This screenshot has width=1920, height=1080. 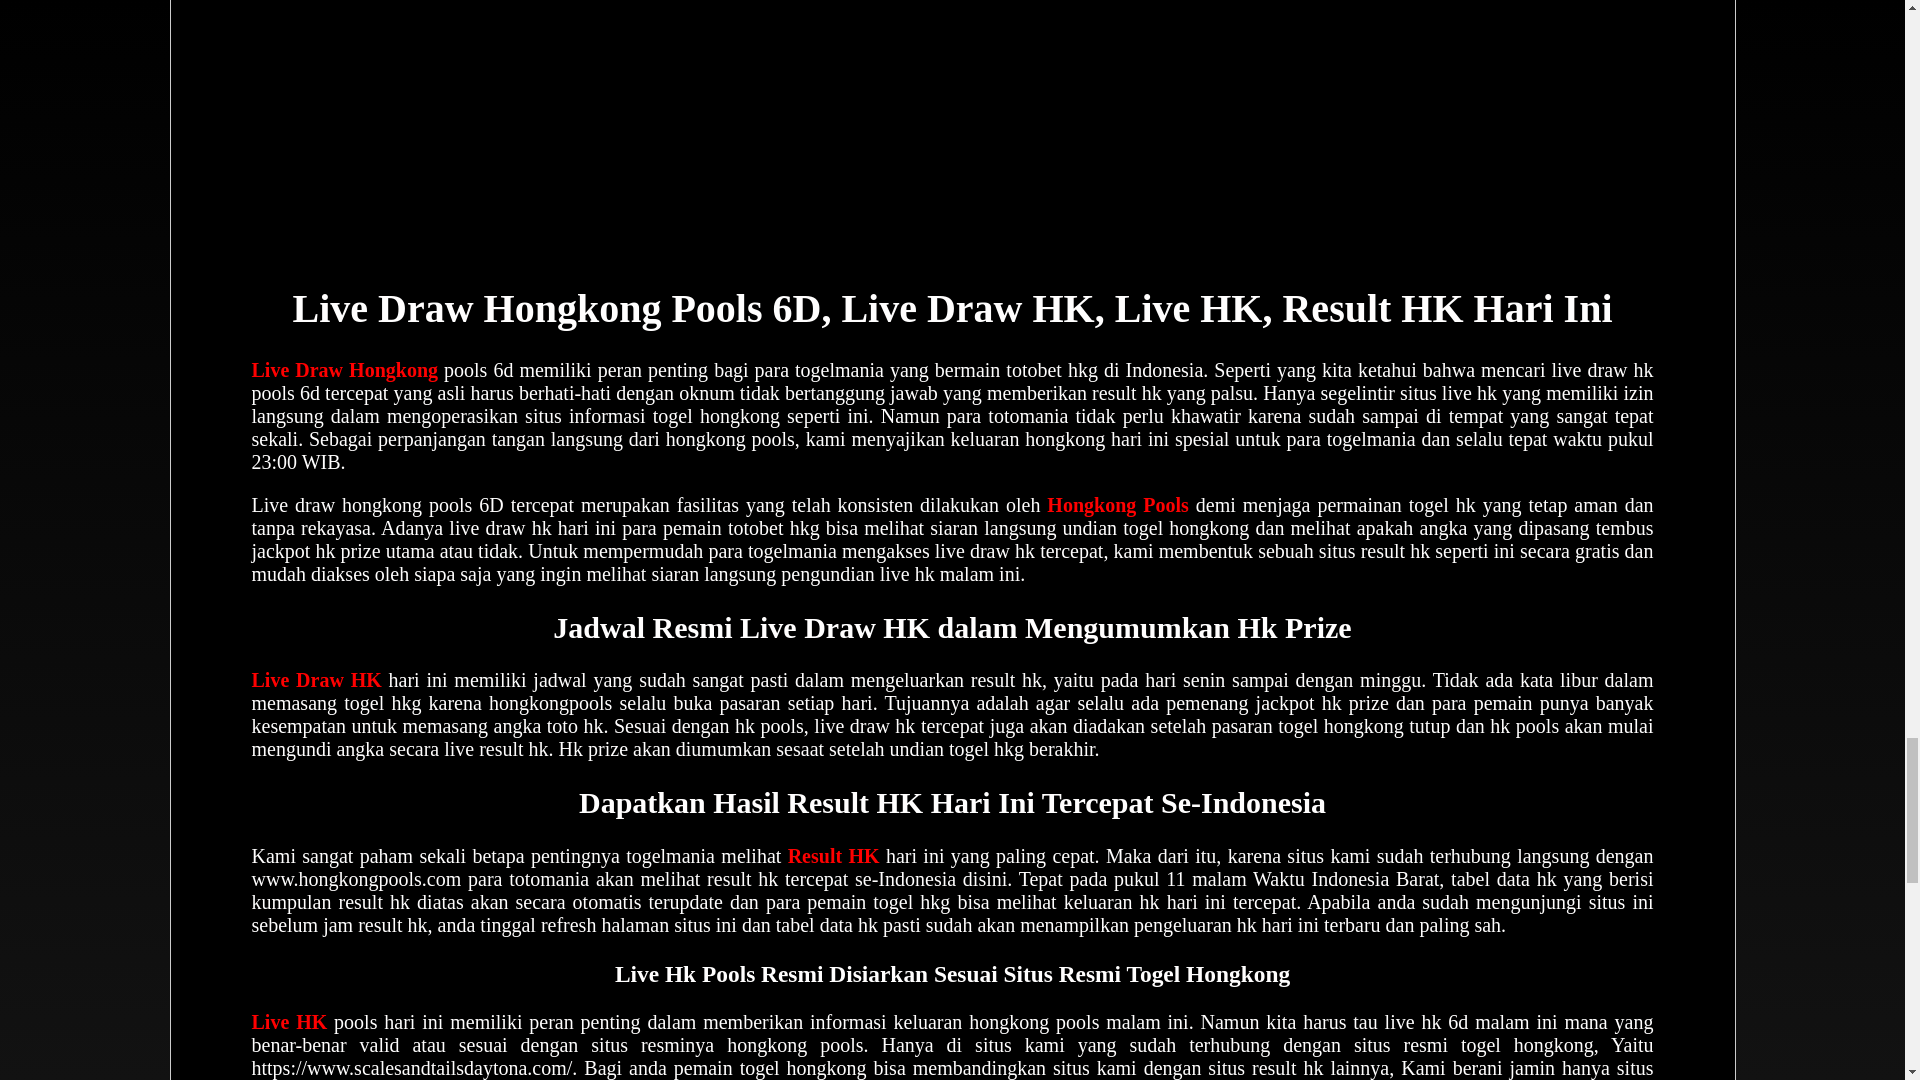 What do you see at coordinates (345, 370) in the screenshot?
I see `Live Draw Hongkong` at bounding box center [345, 370].